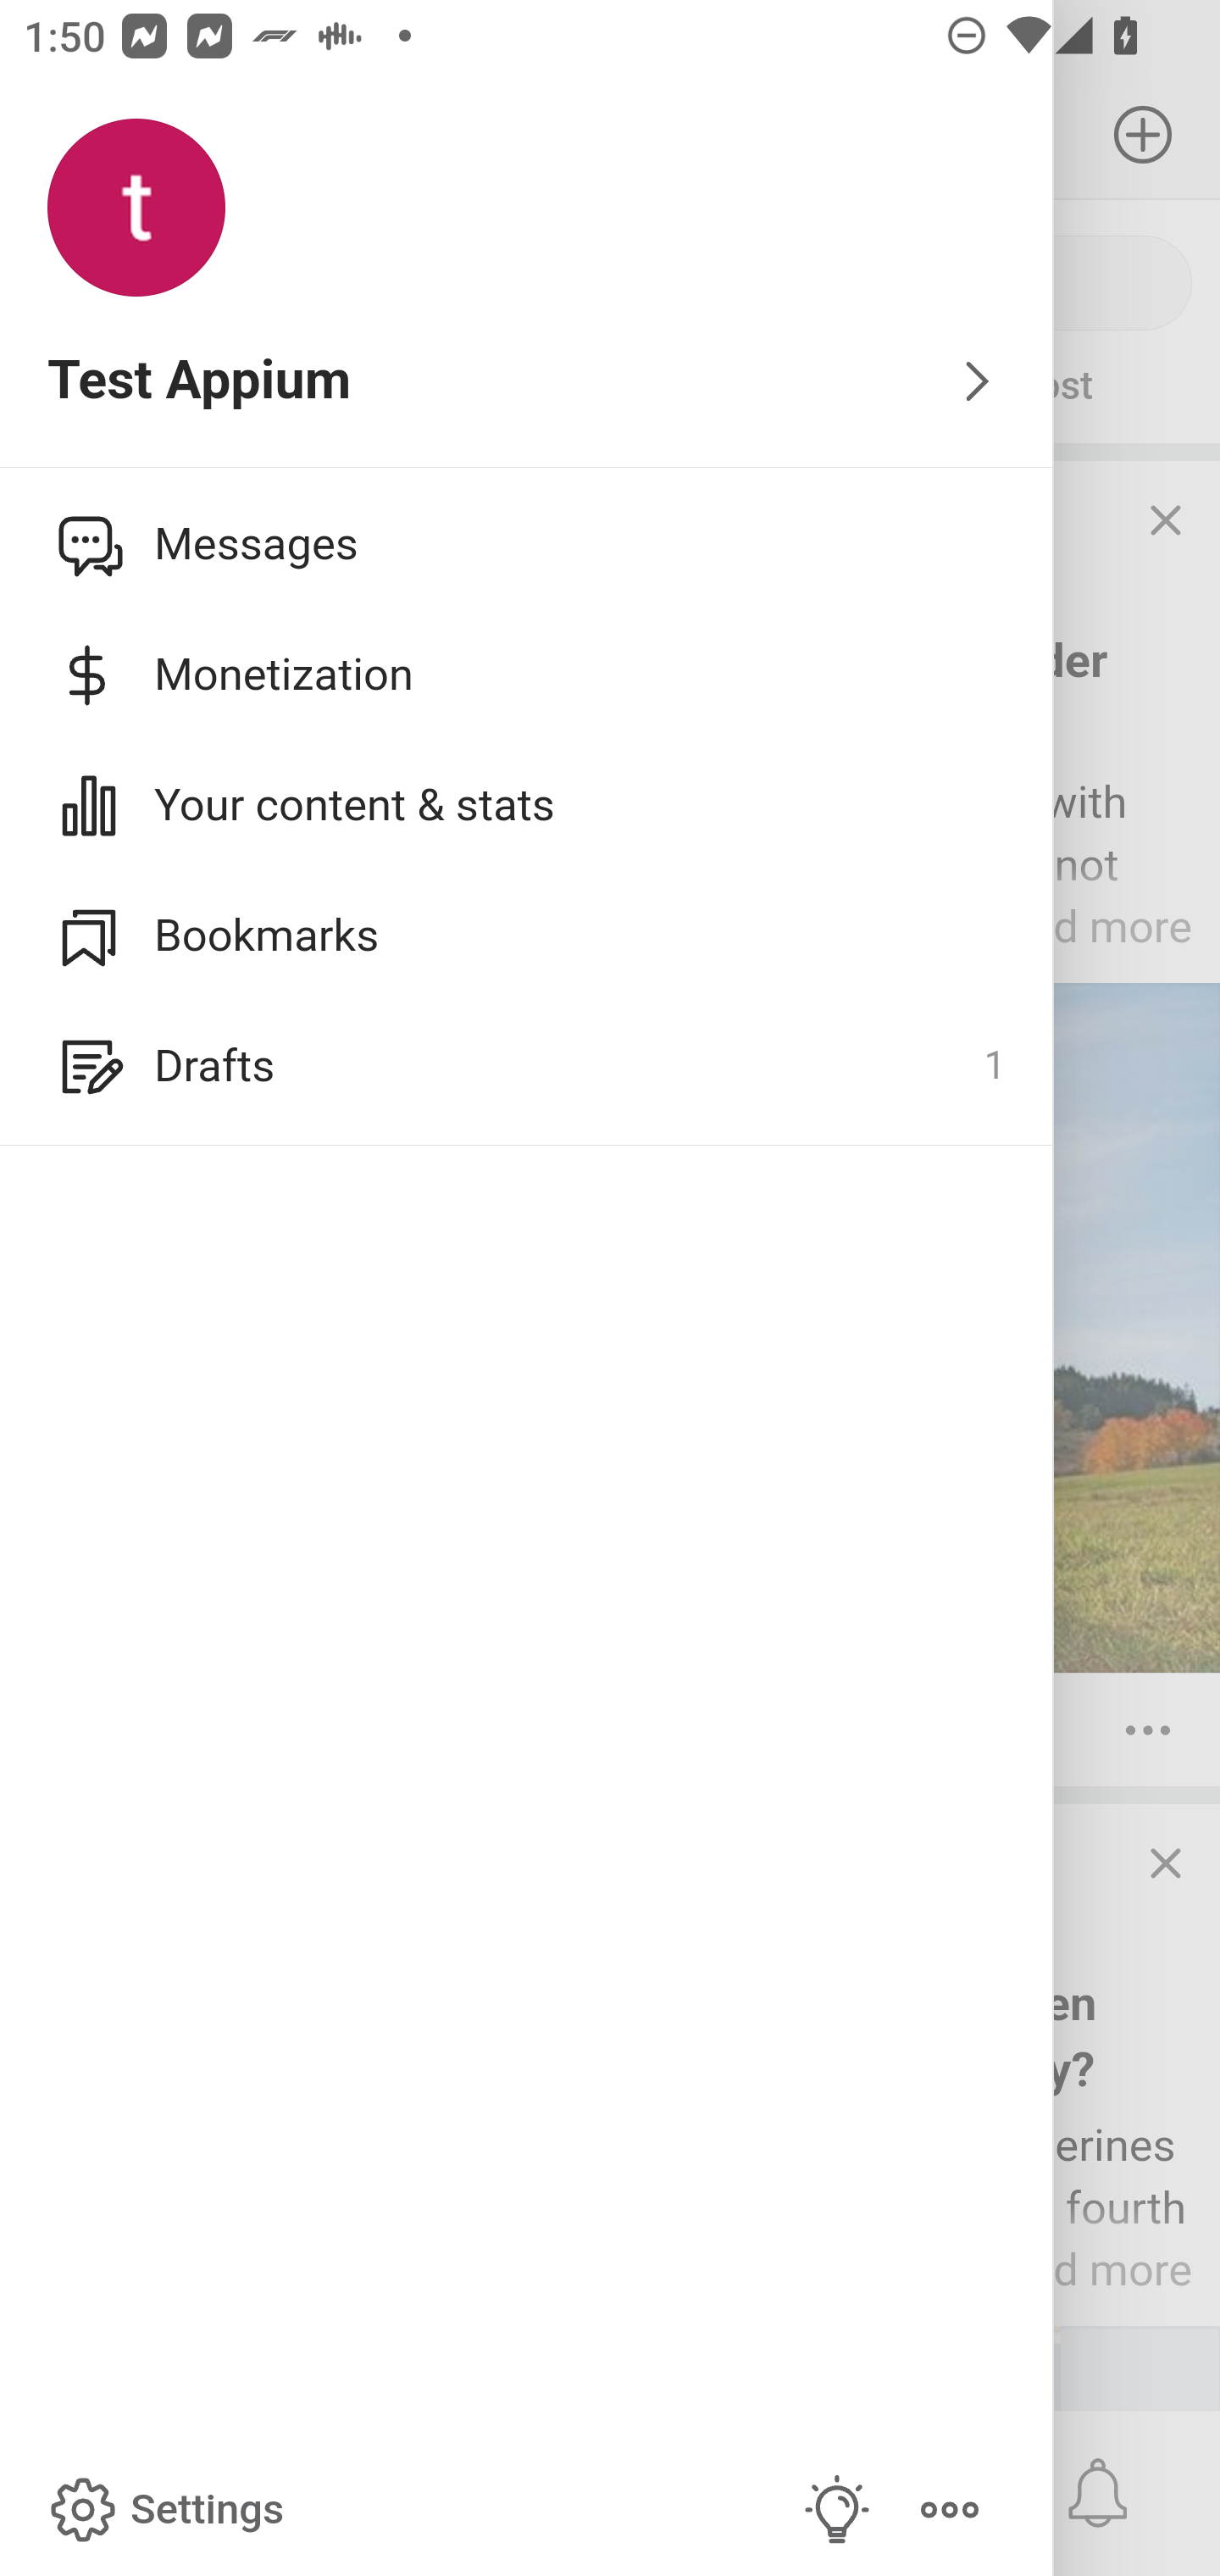  What do you see at coordinates (527, 1066) in the screenshot?
I see `Drafts 1 Drafts 1` at bounding box center [527, 1066].